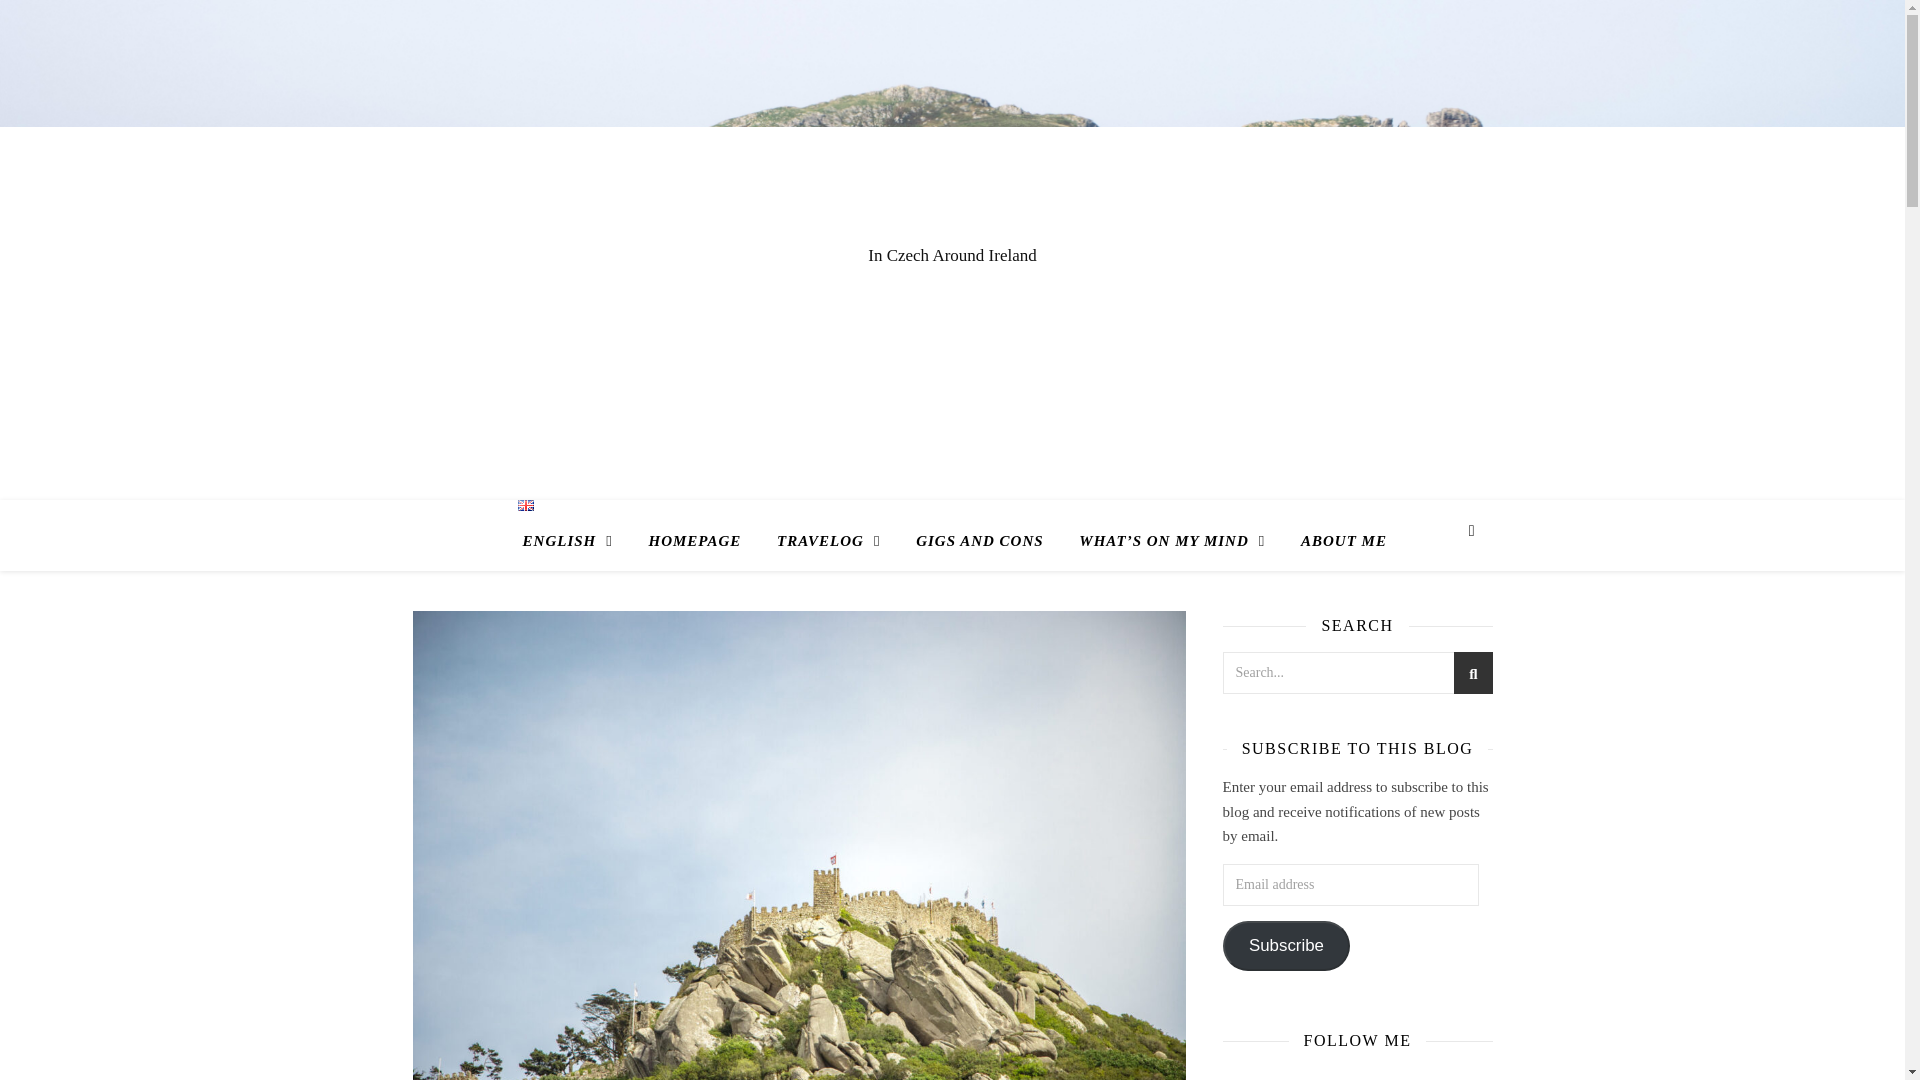  I want to click on TRAVELOG, so click(828, 540).